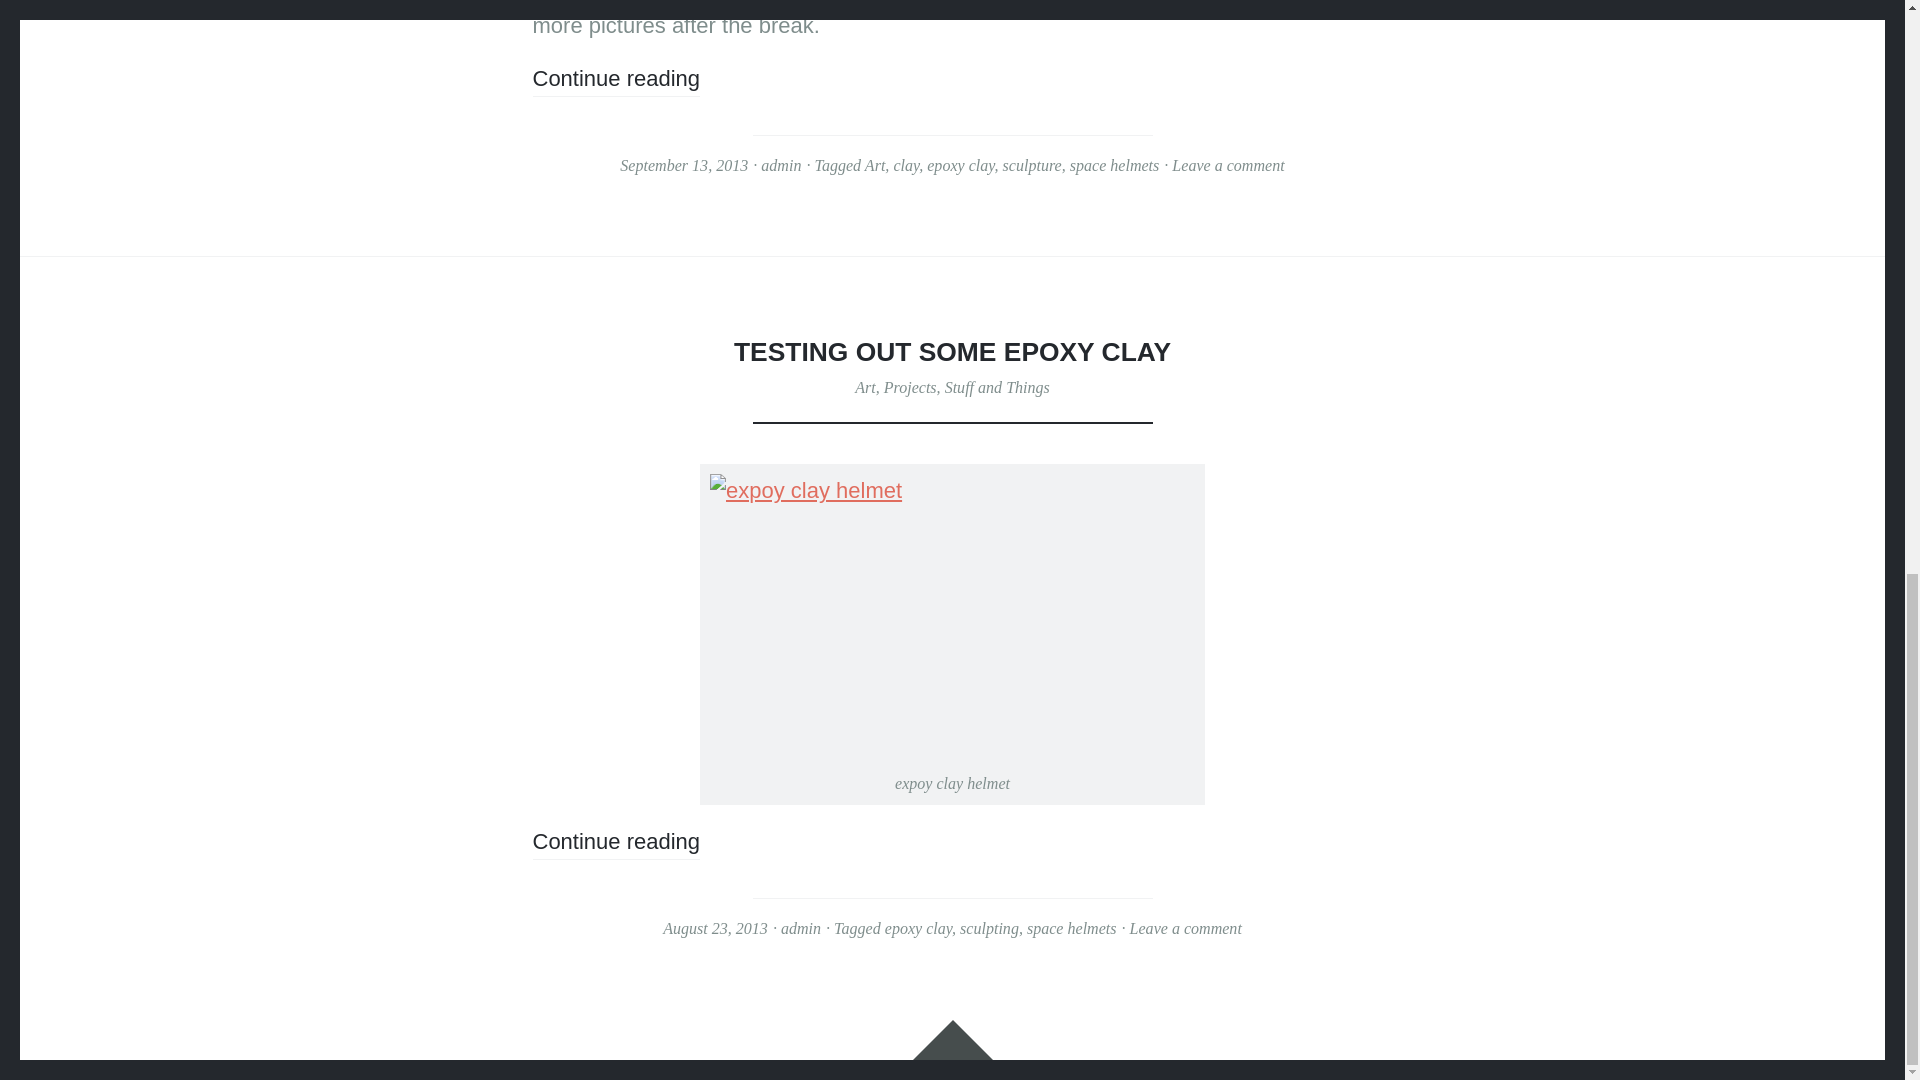 This screenshot has width=1920, height=1080. What do you see at coordinates (875, 164) in the screenshot?
I see `Art` at bounding box center [875, 164].